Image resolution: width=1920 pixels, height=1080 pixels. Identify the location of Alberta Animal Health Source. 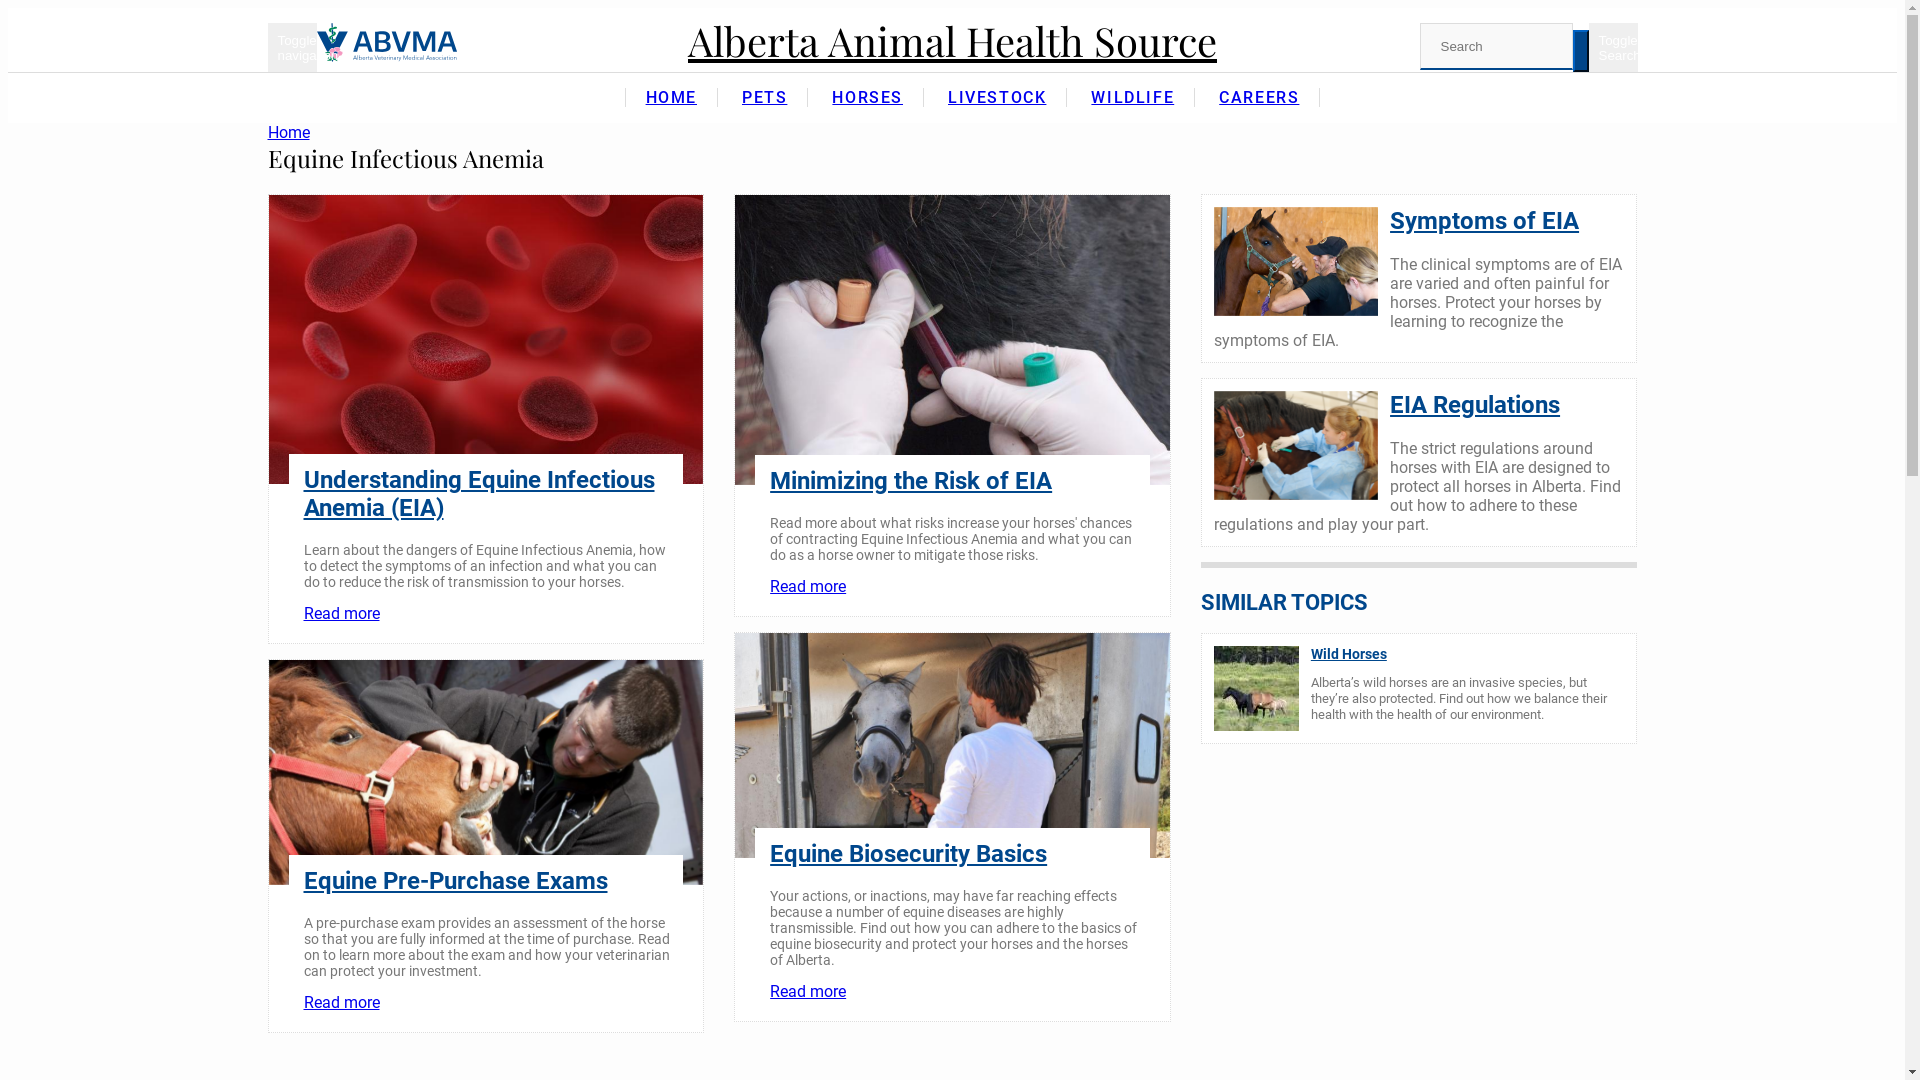
(952, 41).